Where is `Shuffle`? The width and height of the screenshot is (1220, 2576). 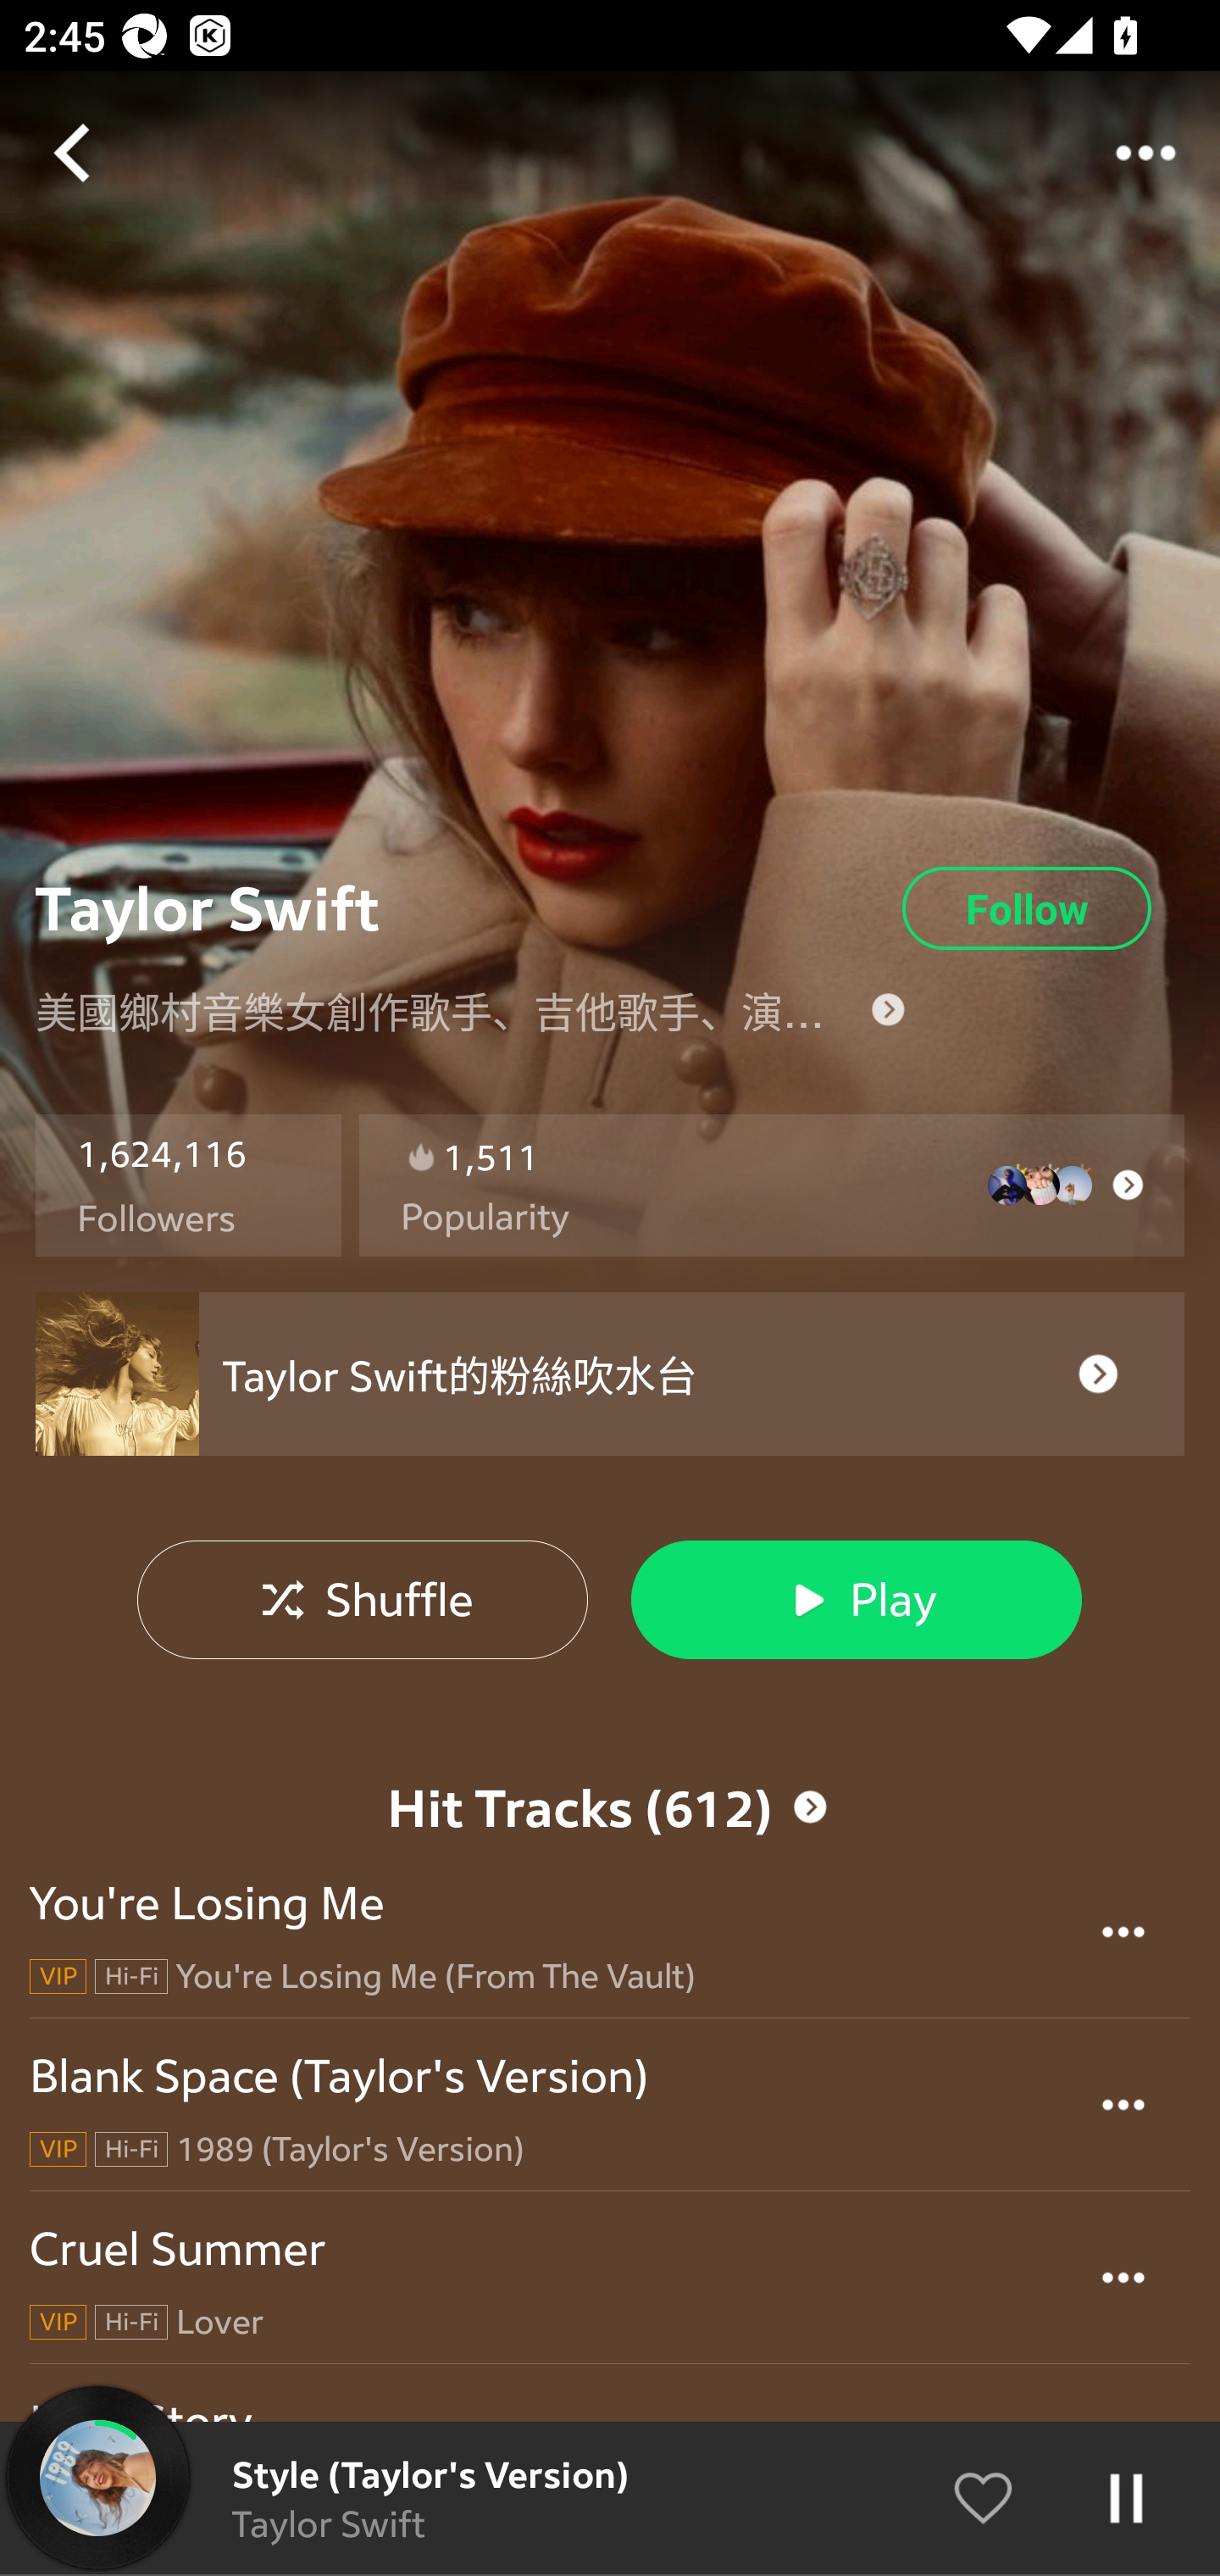 Shuffle is located at coordinates (363, 1599).